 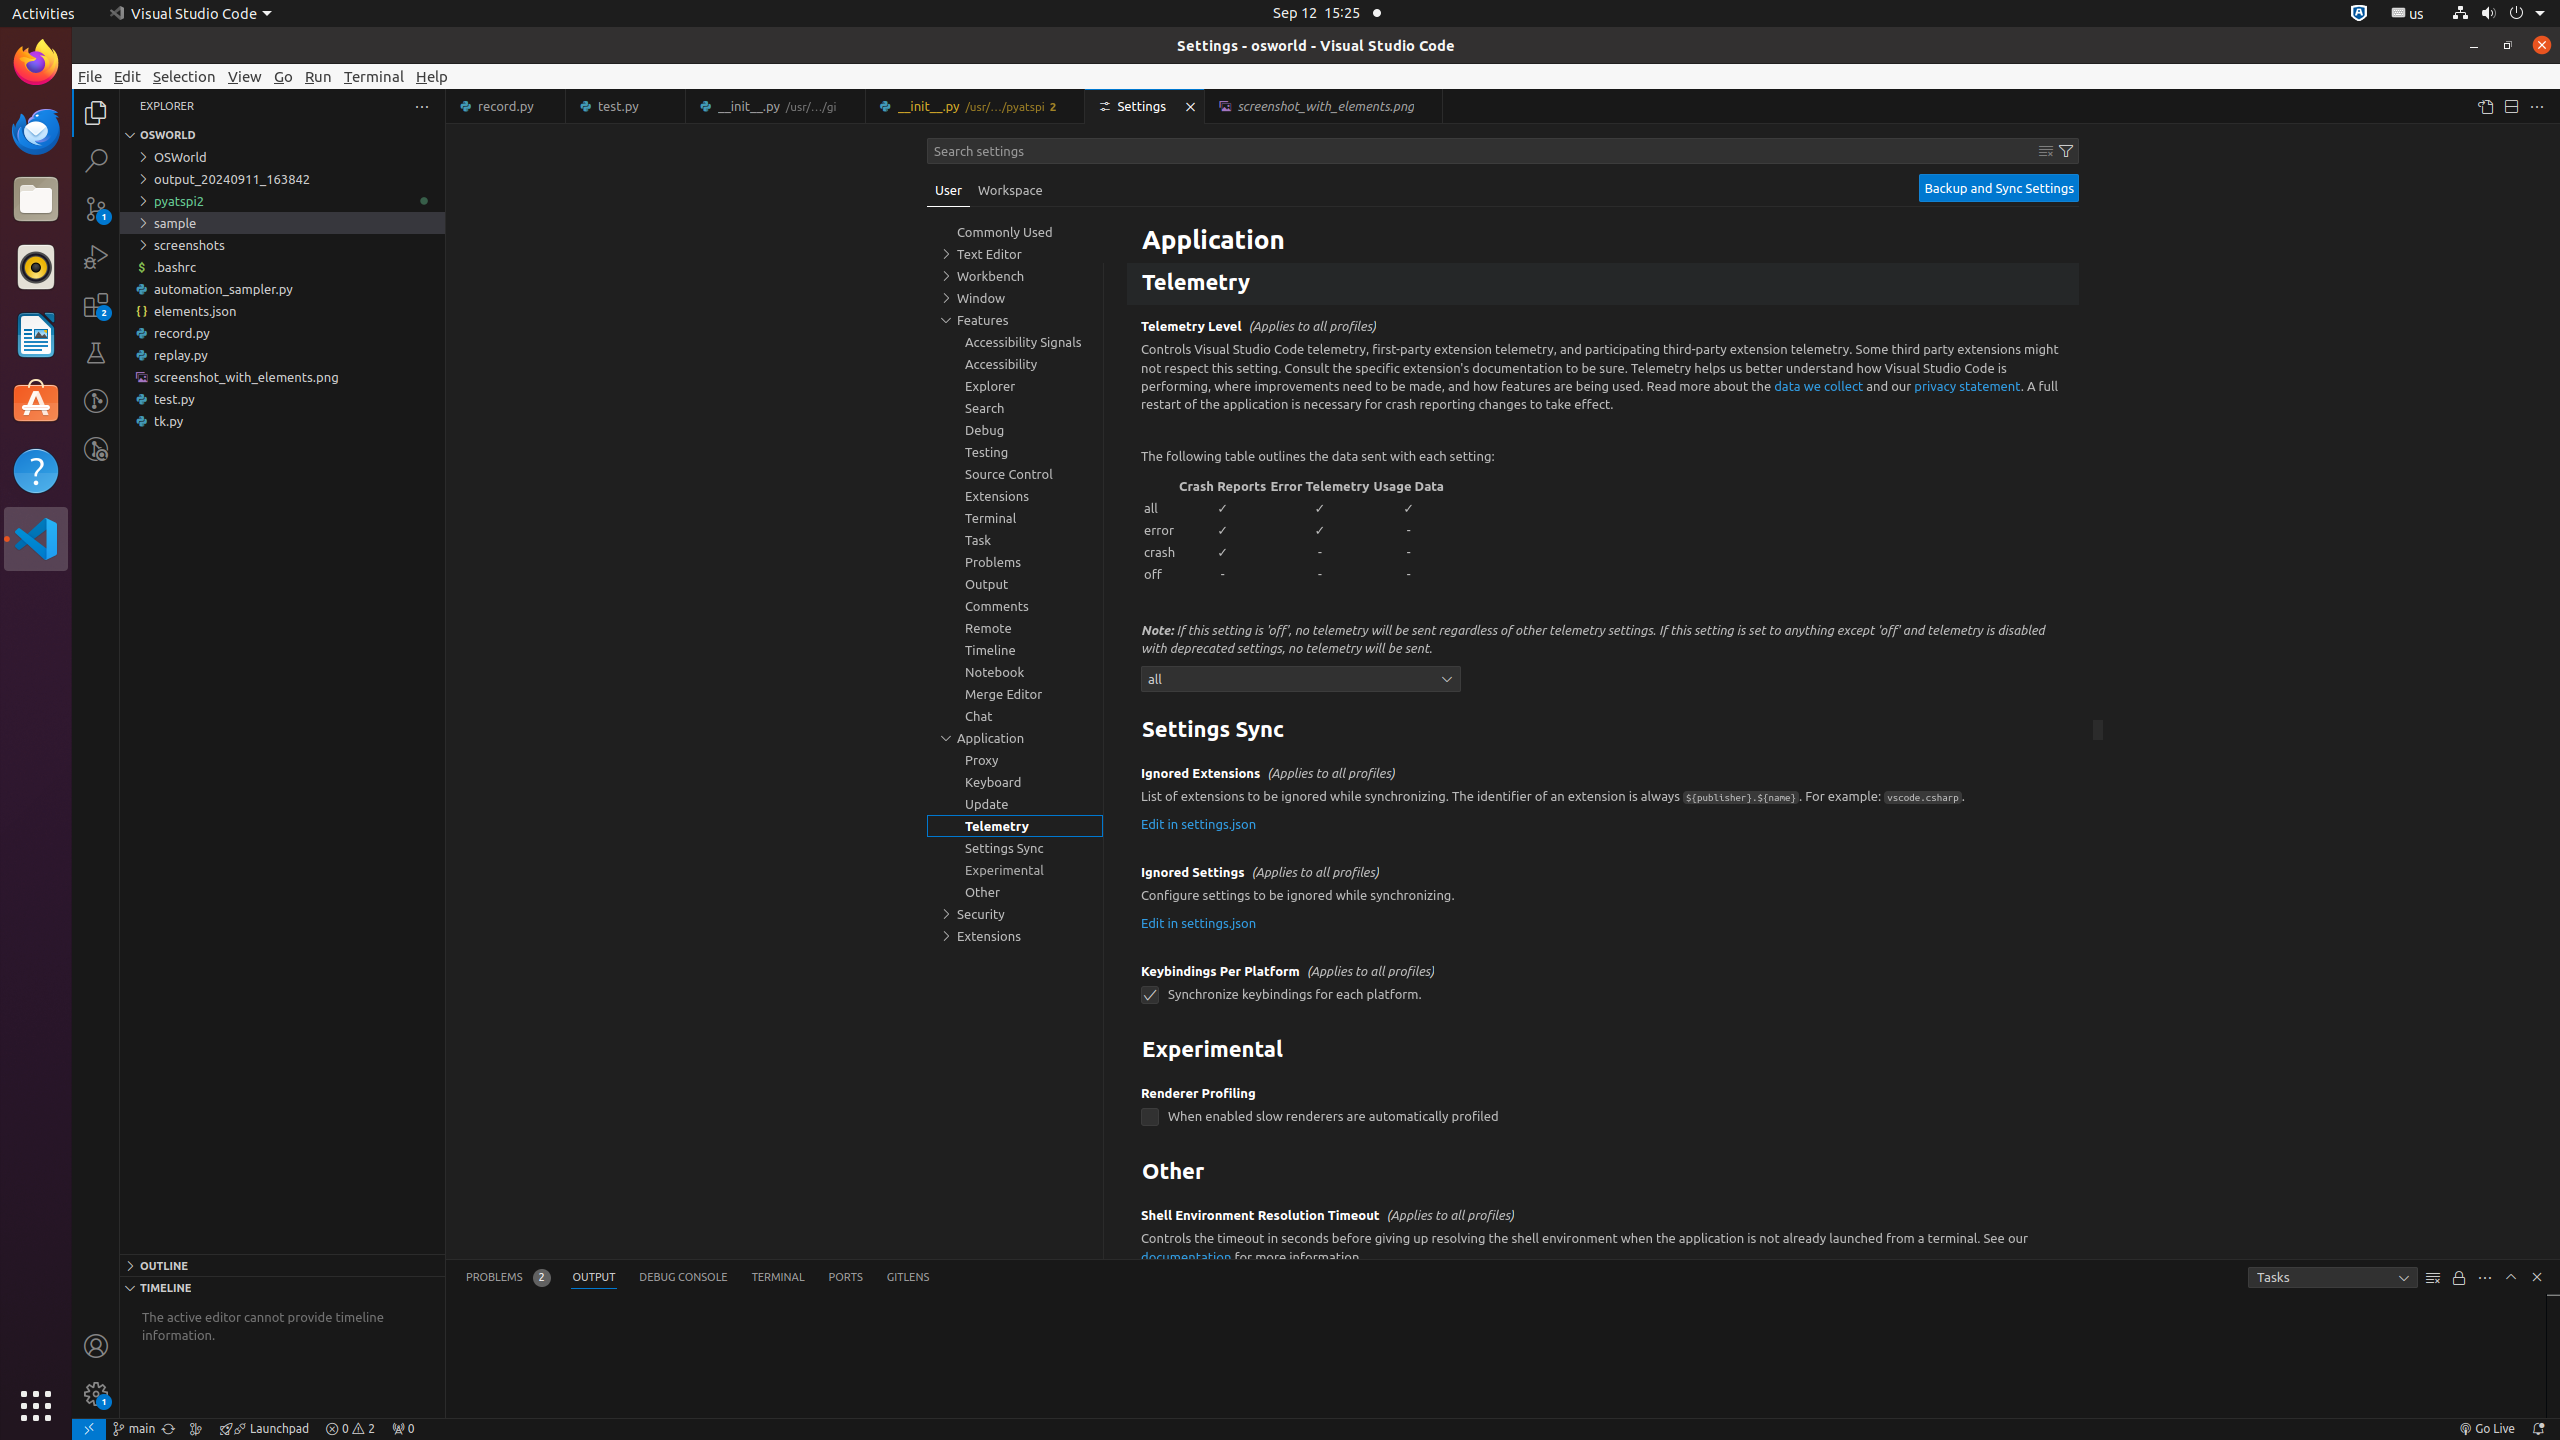 I want to click on Security, group, so click(x=1015, y=914).